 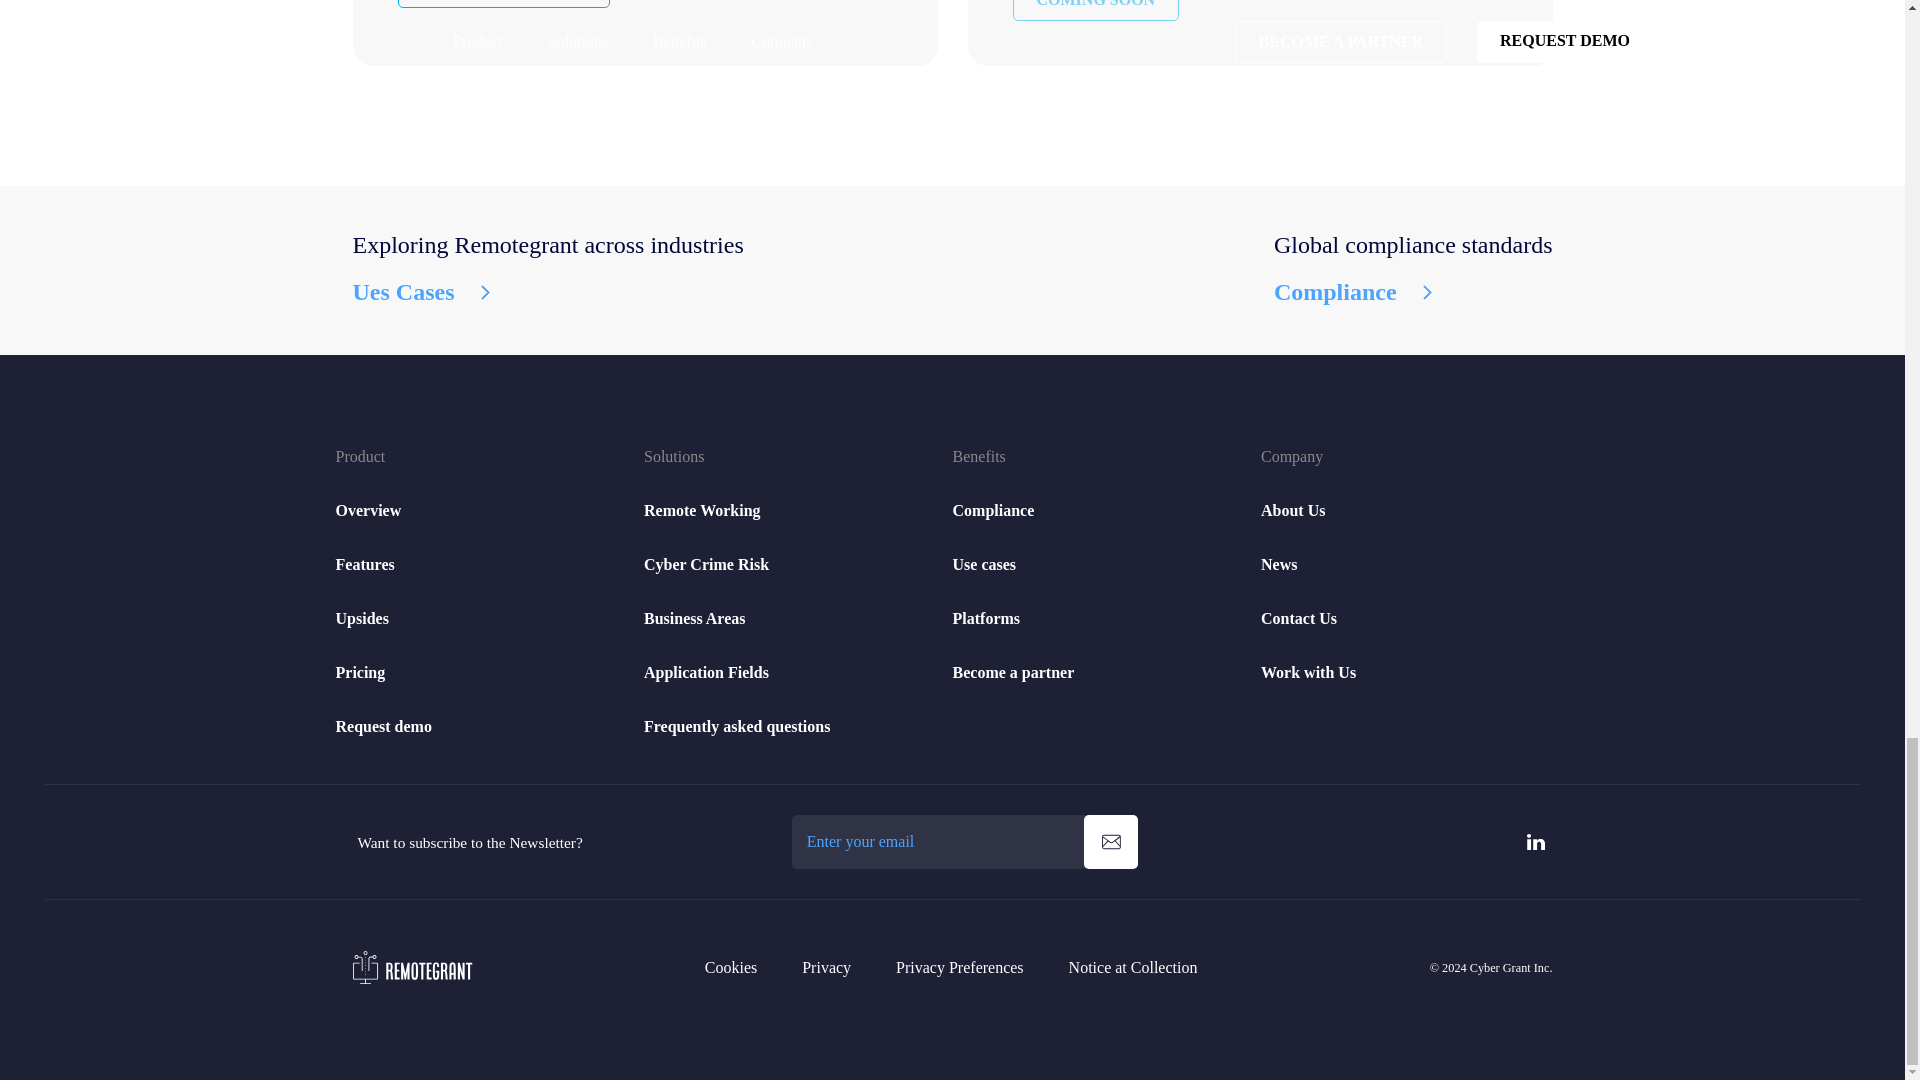 What do you see at coordinates (1012, 672) in the screenshot?
I see `Become a partner` at bounding box center [1012, 672].